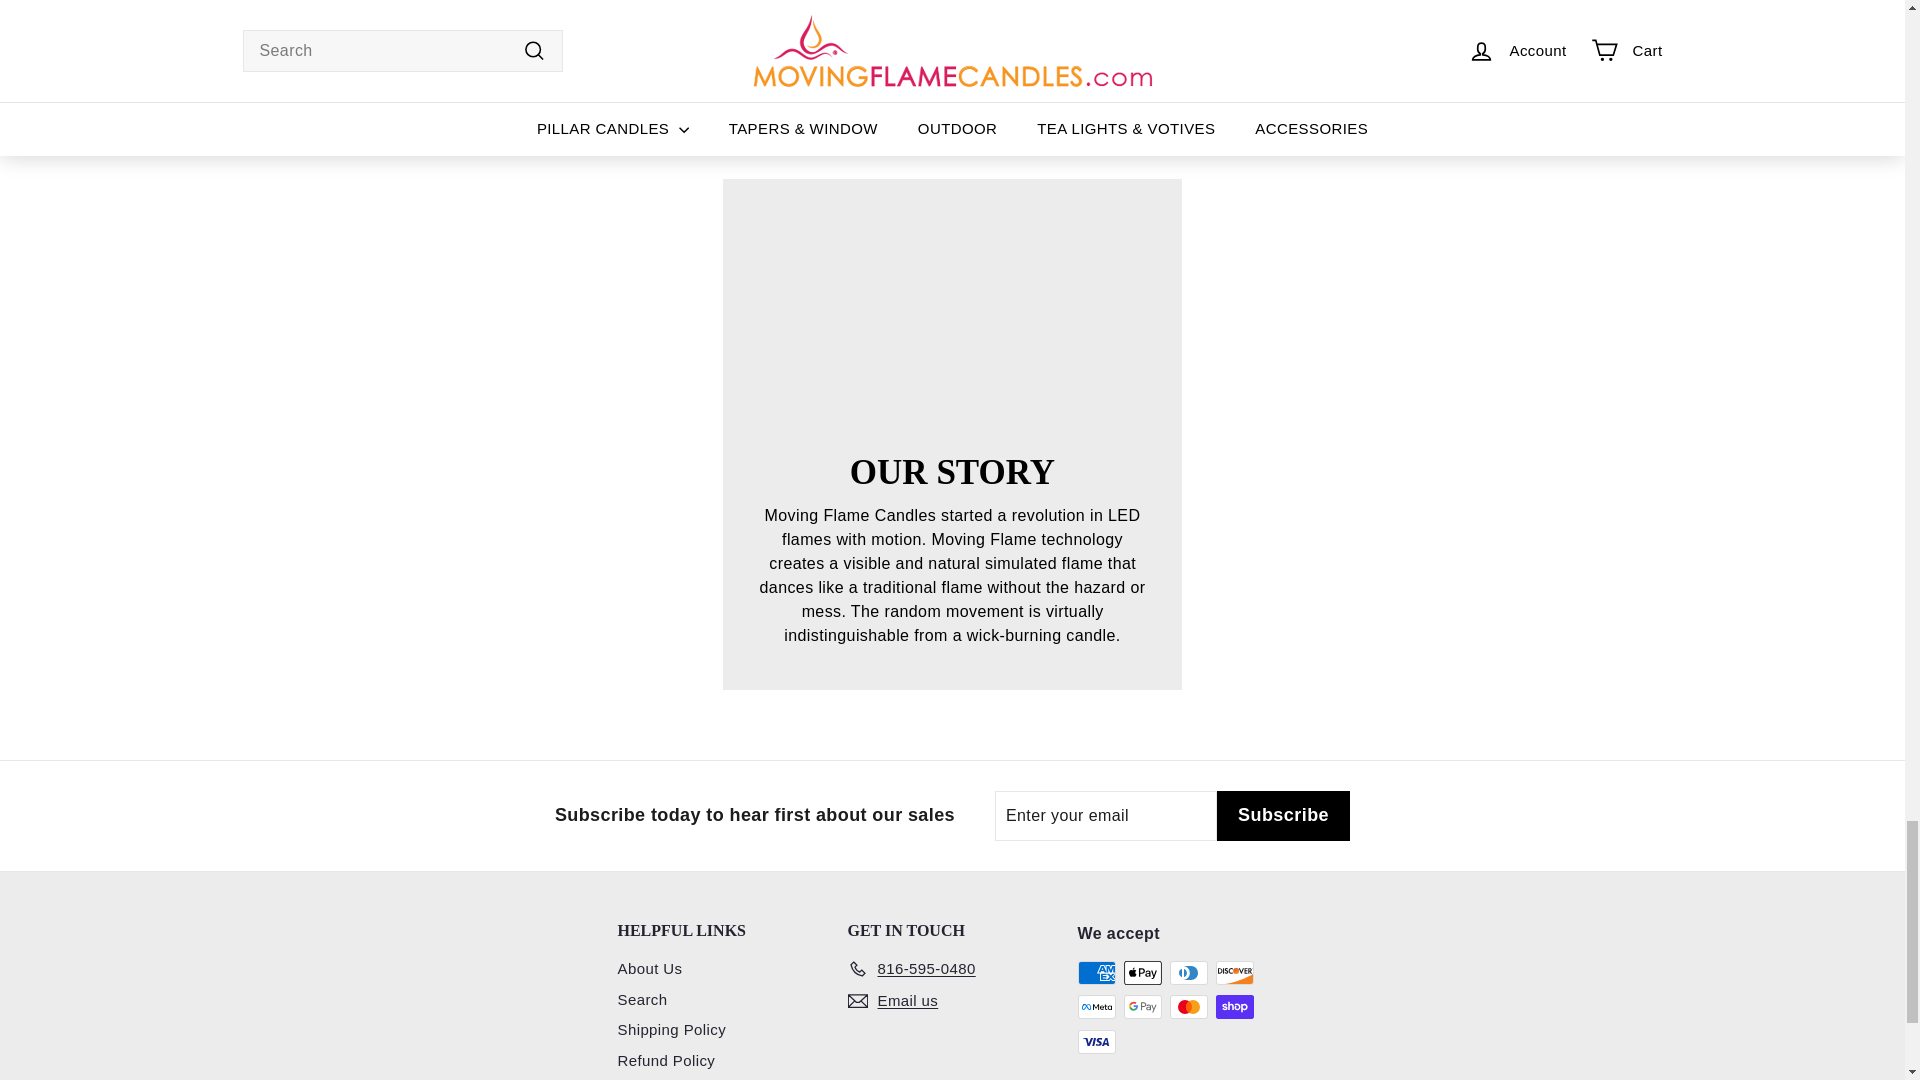 The width and height of the screenshot is (1920, 1080). What do you see at coordinates (1234, 972) in the screenshot?
I see `Discover` at bounding box center [1234, 972].